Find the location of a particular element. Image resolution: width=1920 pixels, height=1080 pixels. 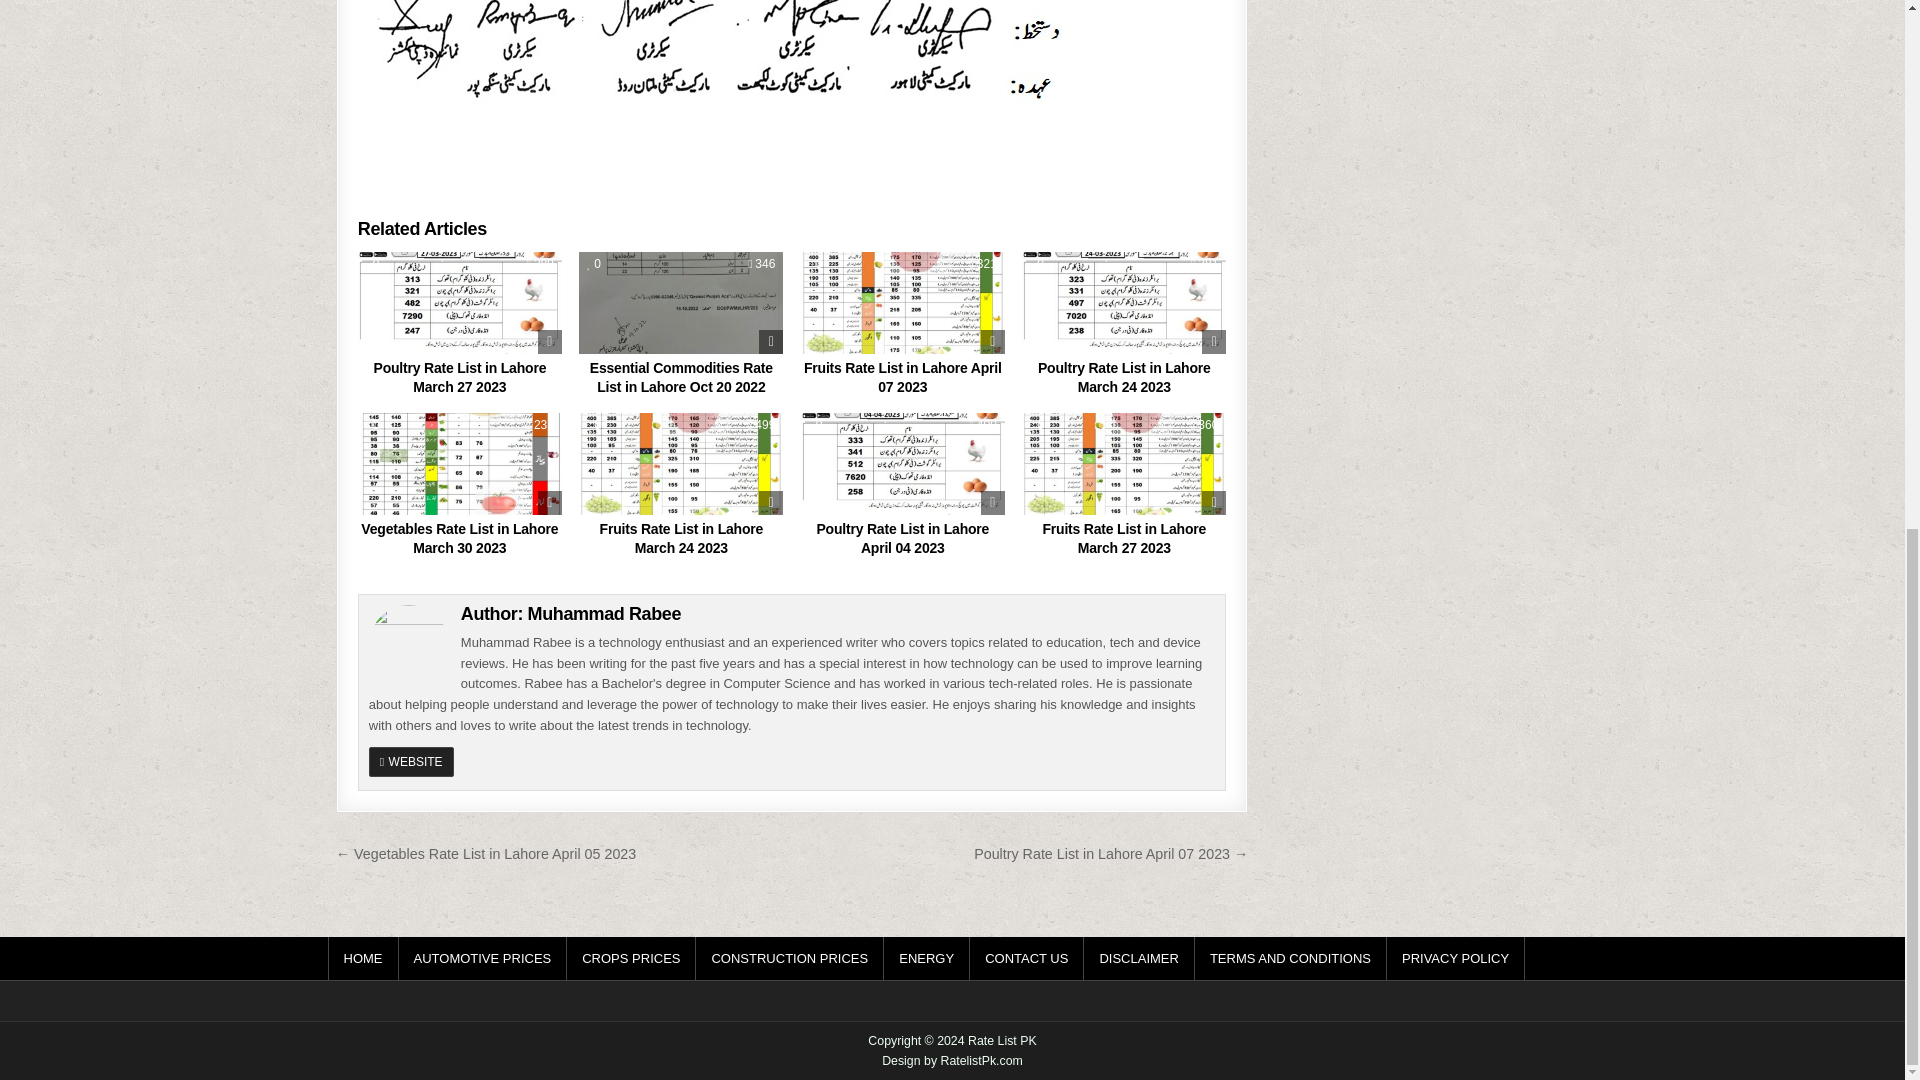

0 is located at coordinates (1036, 264).